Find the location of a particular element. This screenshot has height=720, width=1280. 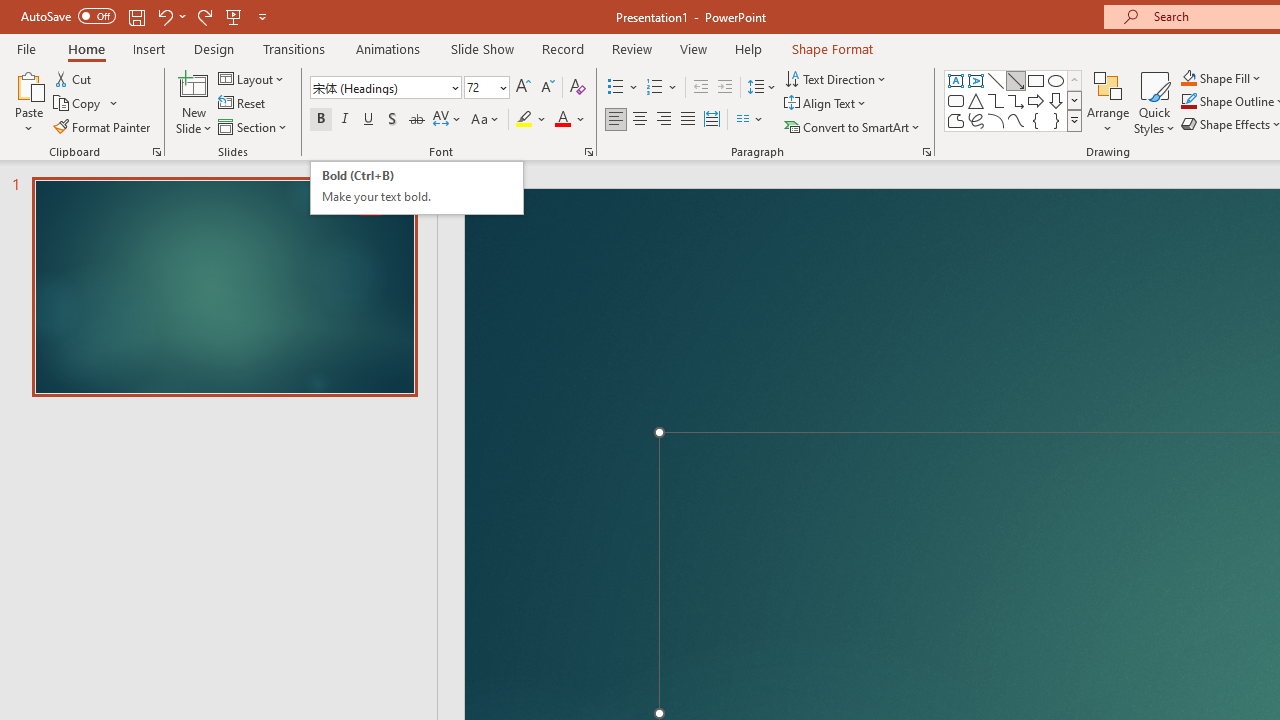

Font Size is located at coordinates (480, 87).